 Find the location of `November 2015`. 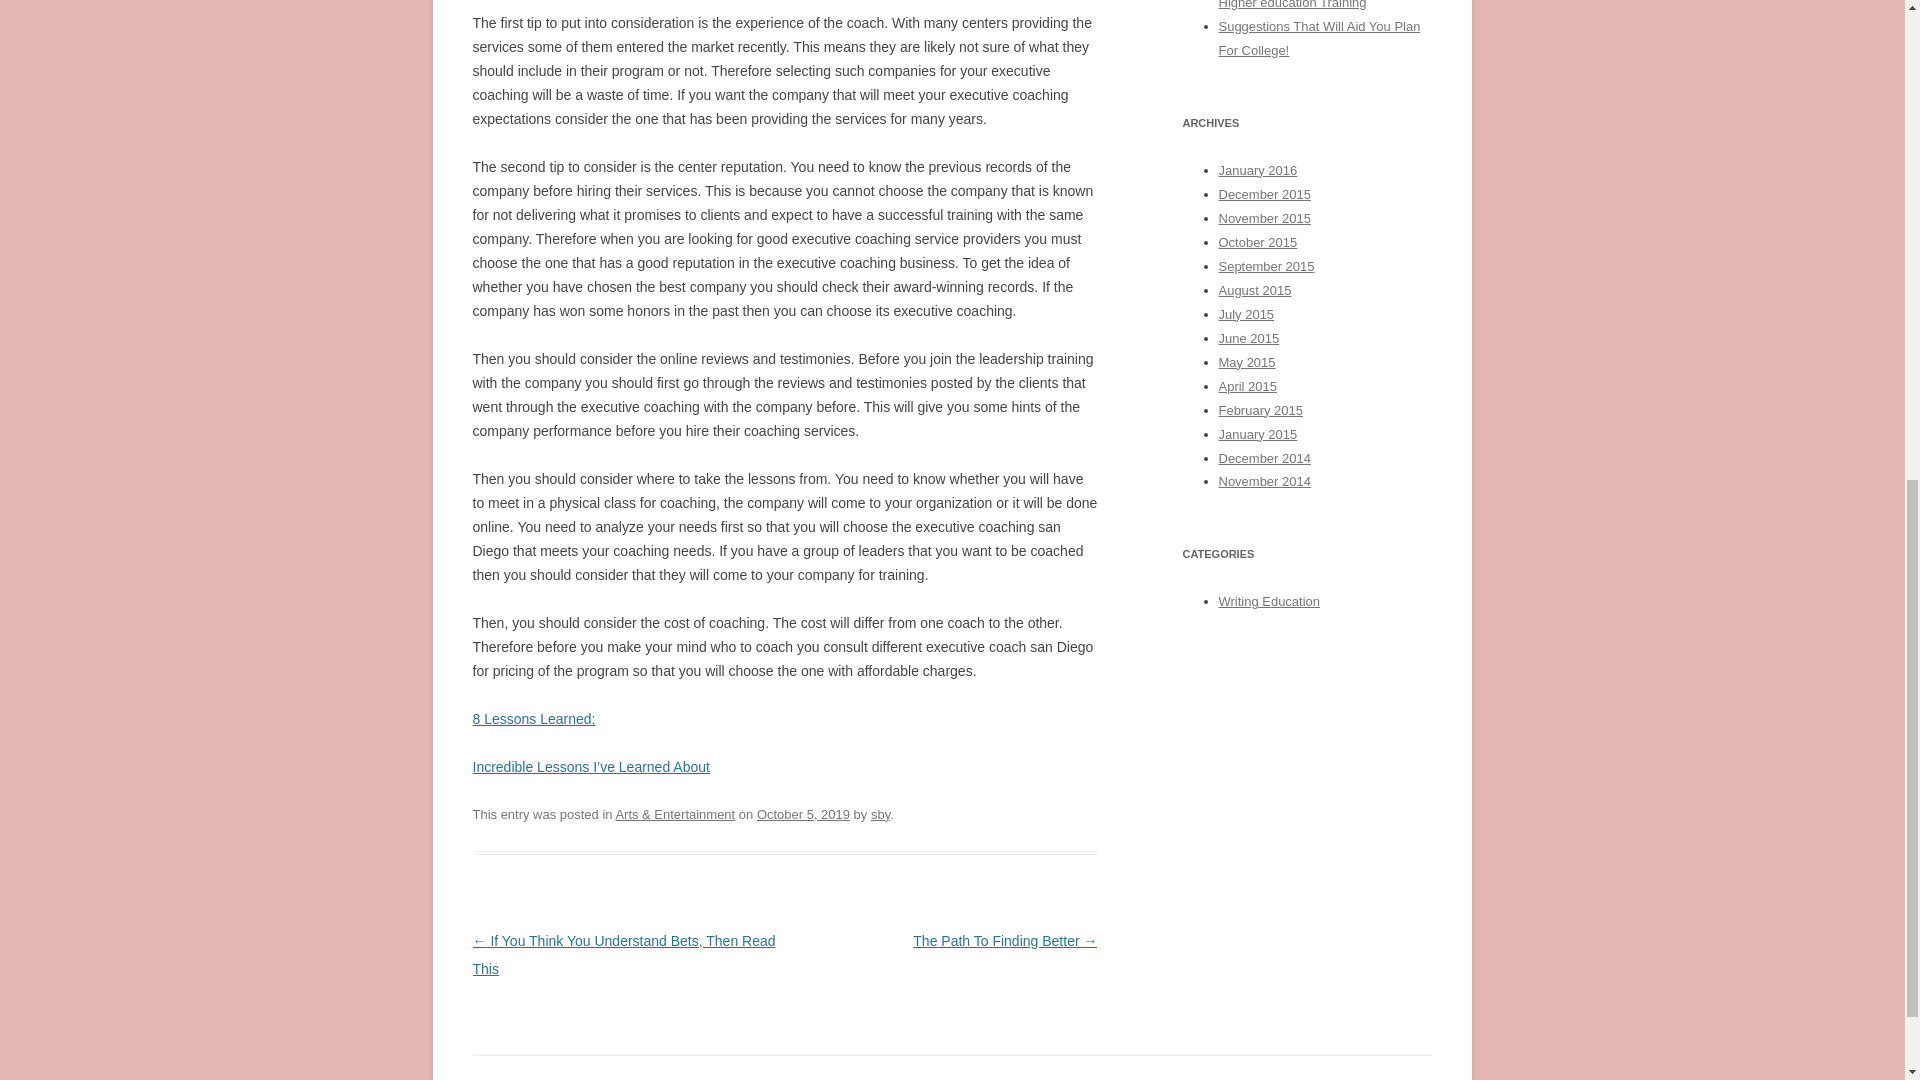

November 2015 is located at coordinates (1263, 218).